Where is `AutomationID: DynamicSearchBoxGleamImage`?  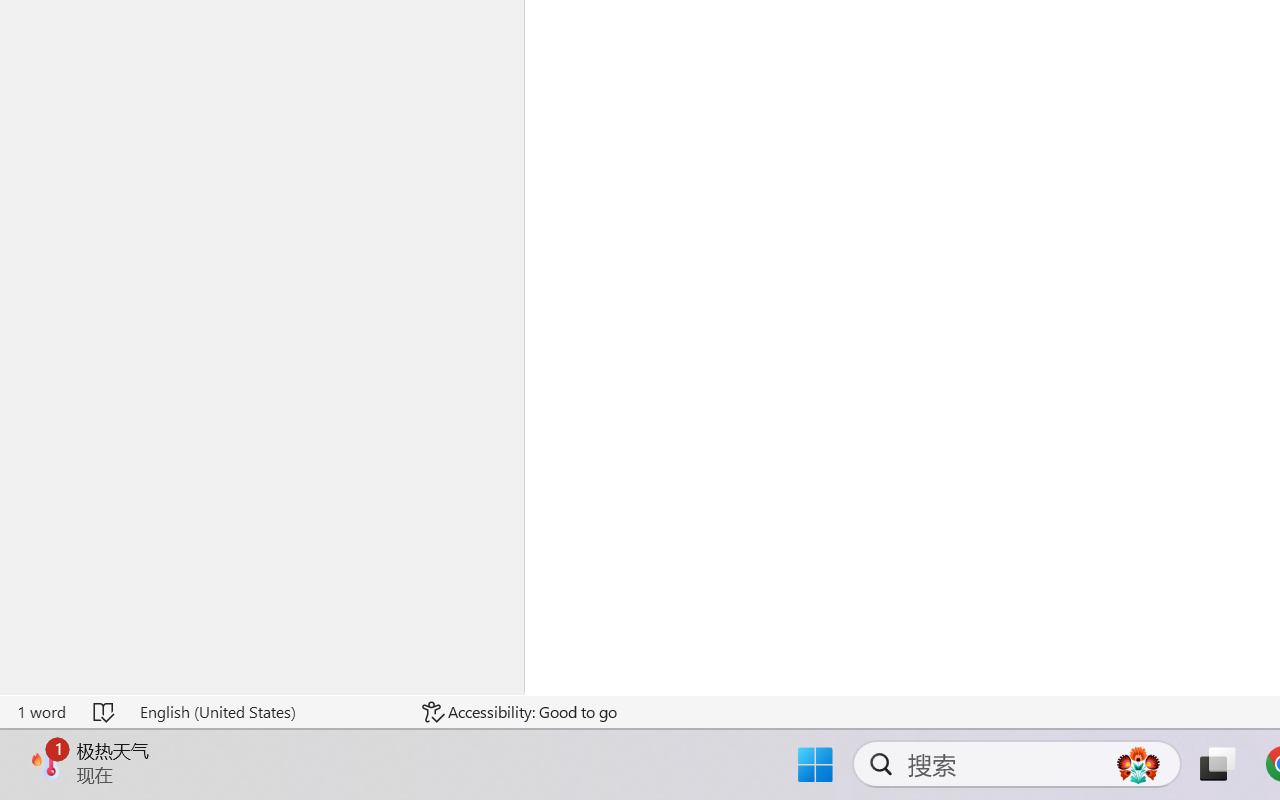 AutomationID: DynamicSearchBoxGleamImage is located at coordinates (1138, 764).